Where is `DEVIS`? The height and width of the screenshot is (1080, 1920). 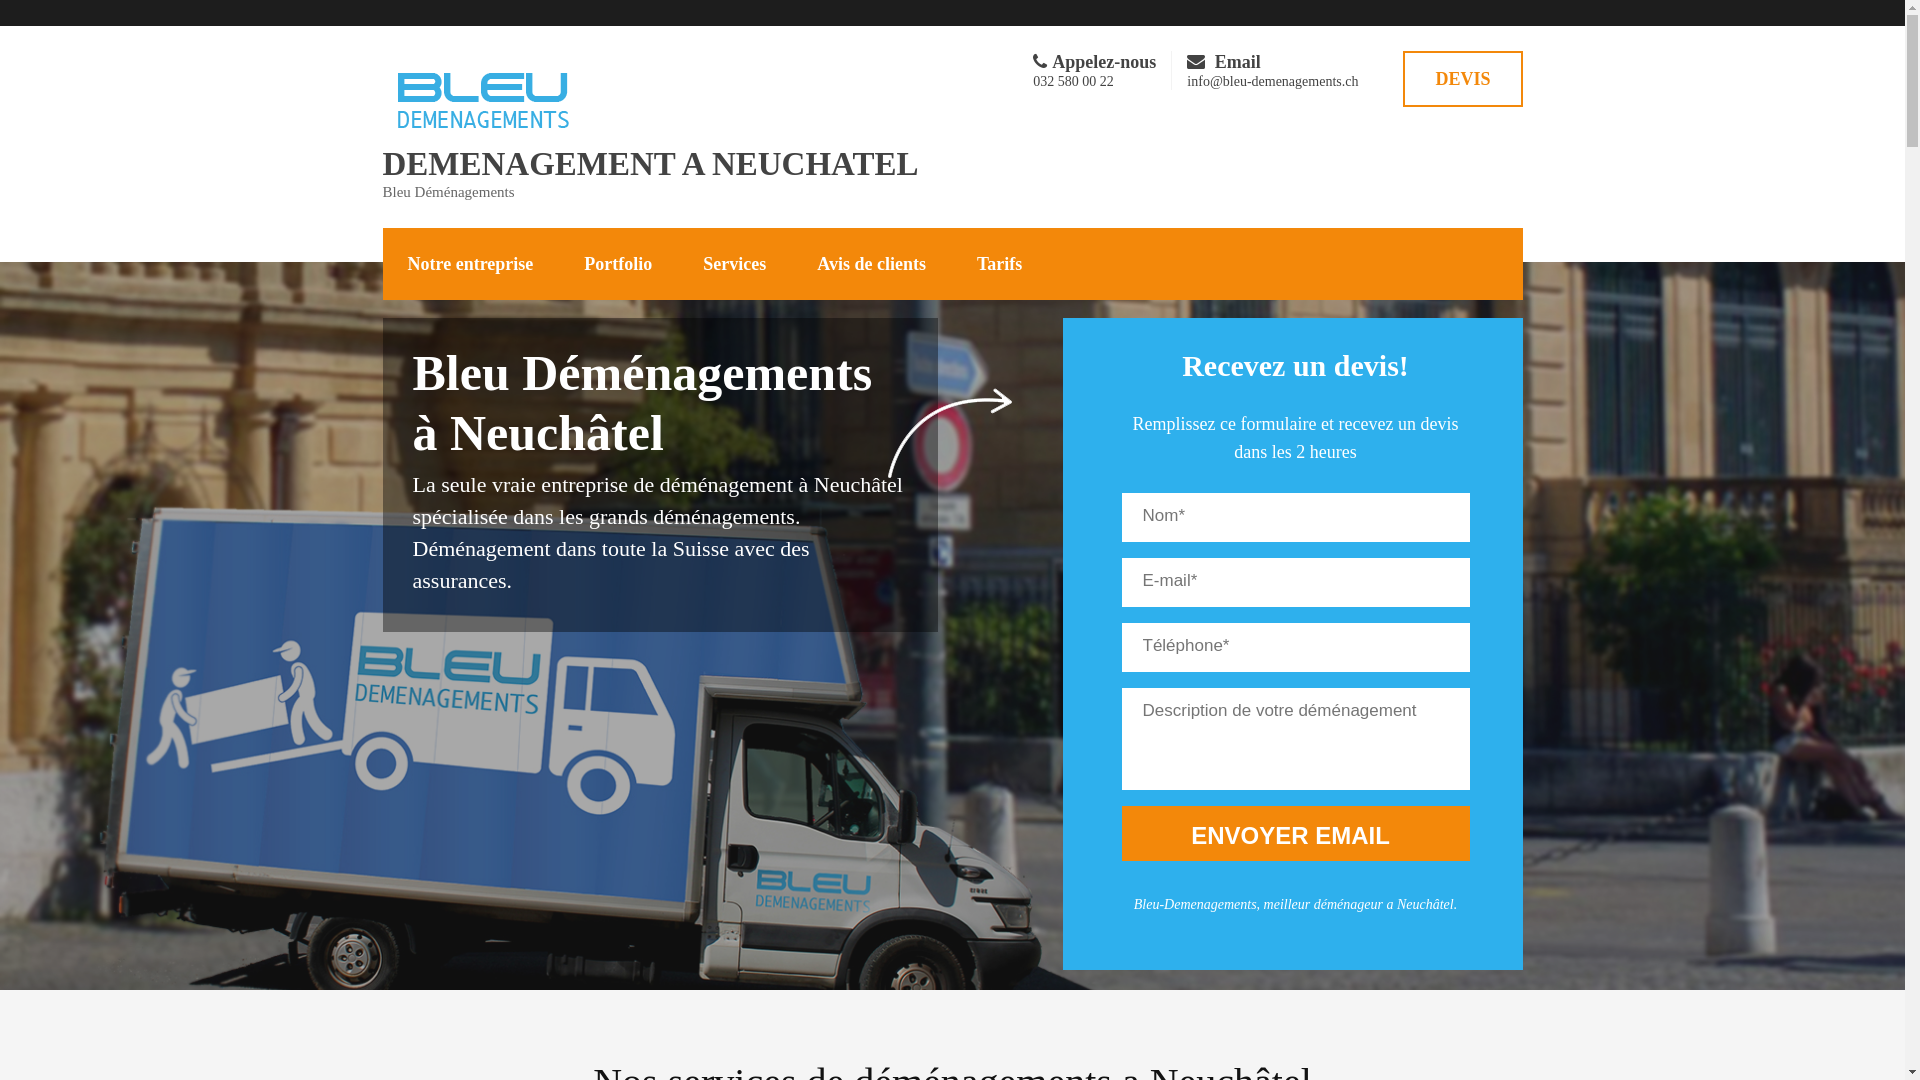
DEVIS is located at coordinates (1462, 79).